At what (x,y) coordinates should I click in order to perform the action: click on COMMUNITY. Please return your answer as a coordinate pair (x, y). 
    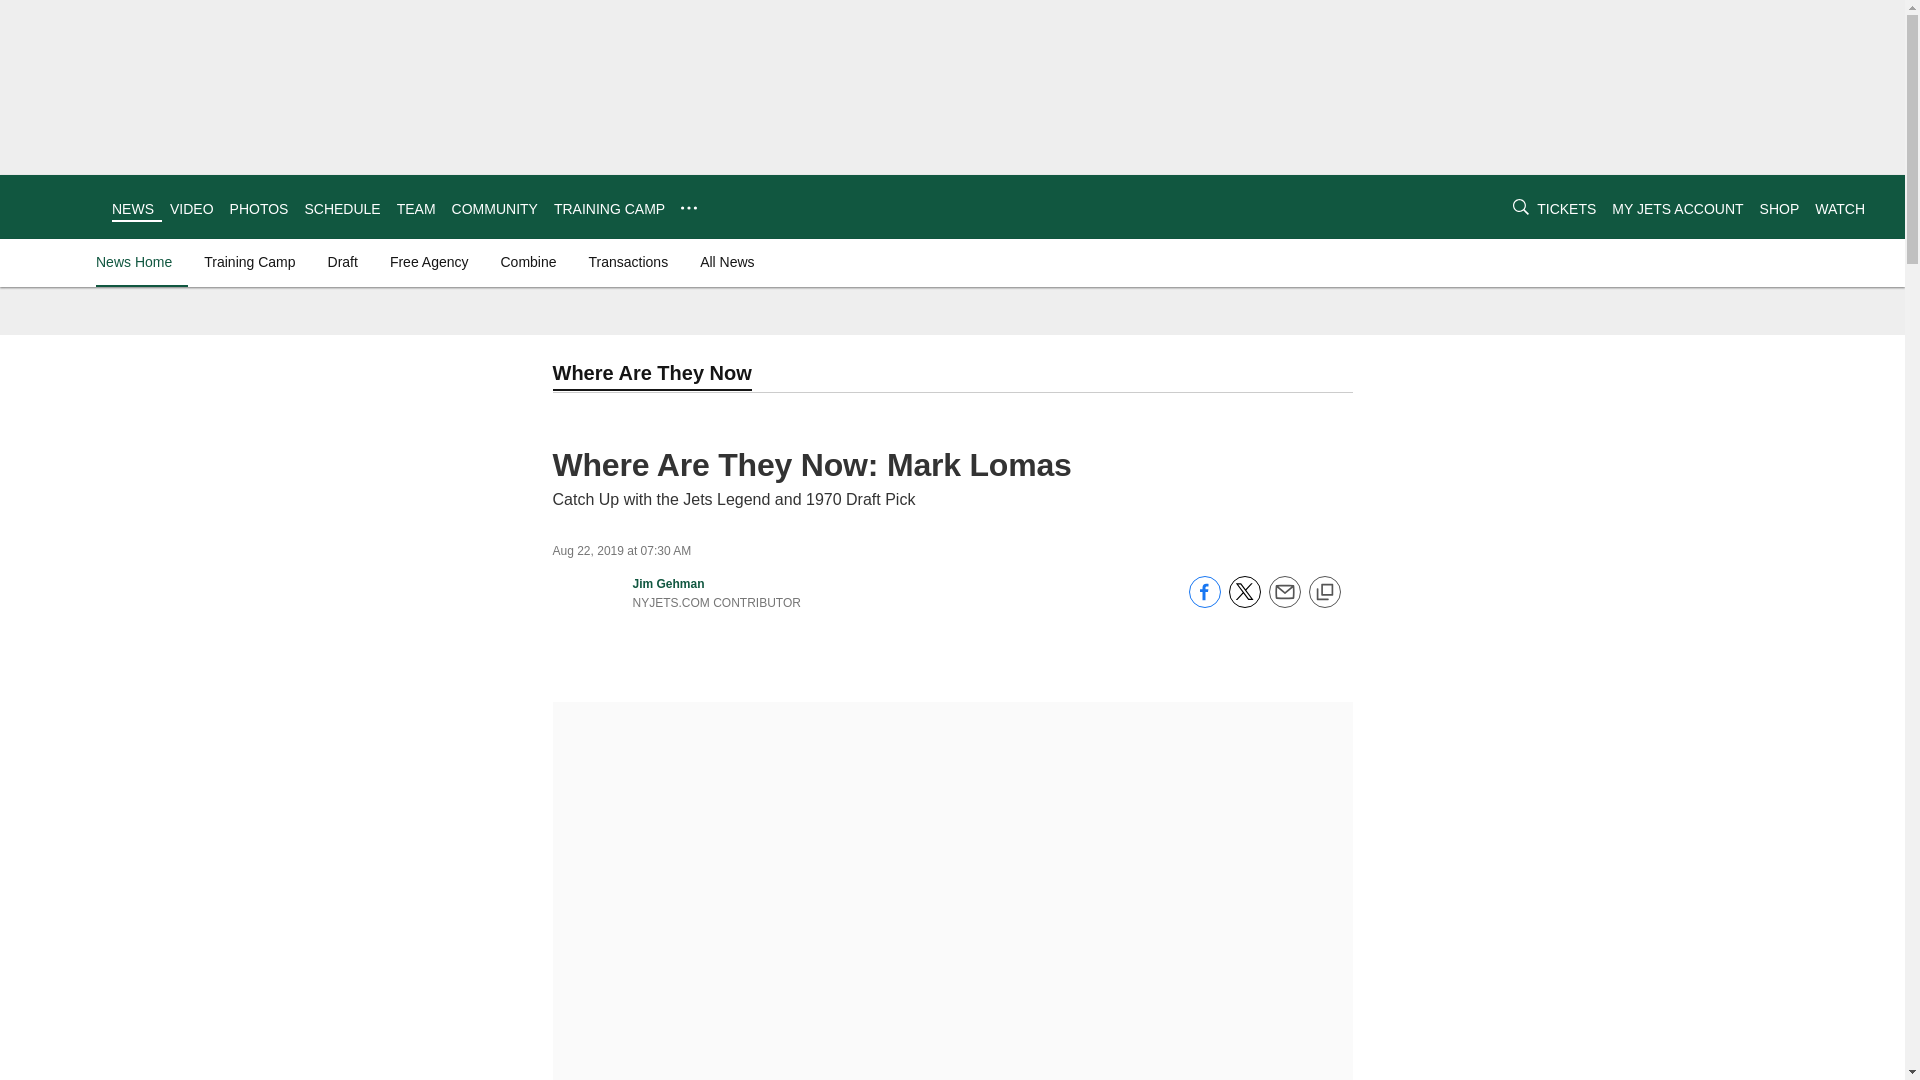
    Looking at the image, I should click on (494, 208).